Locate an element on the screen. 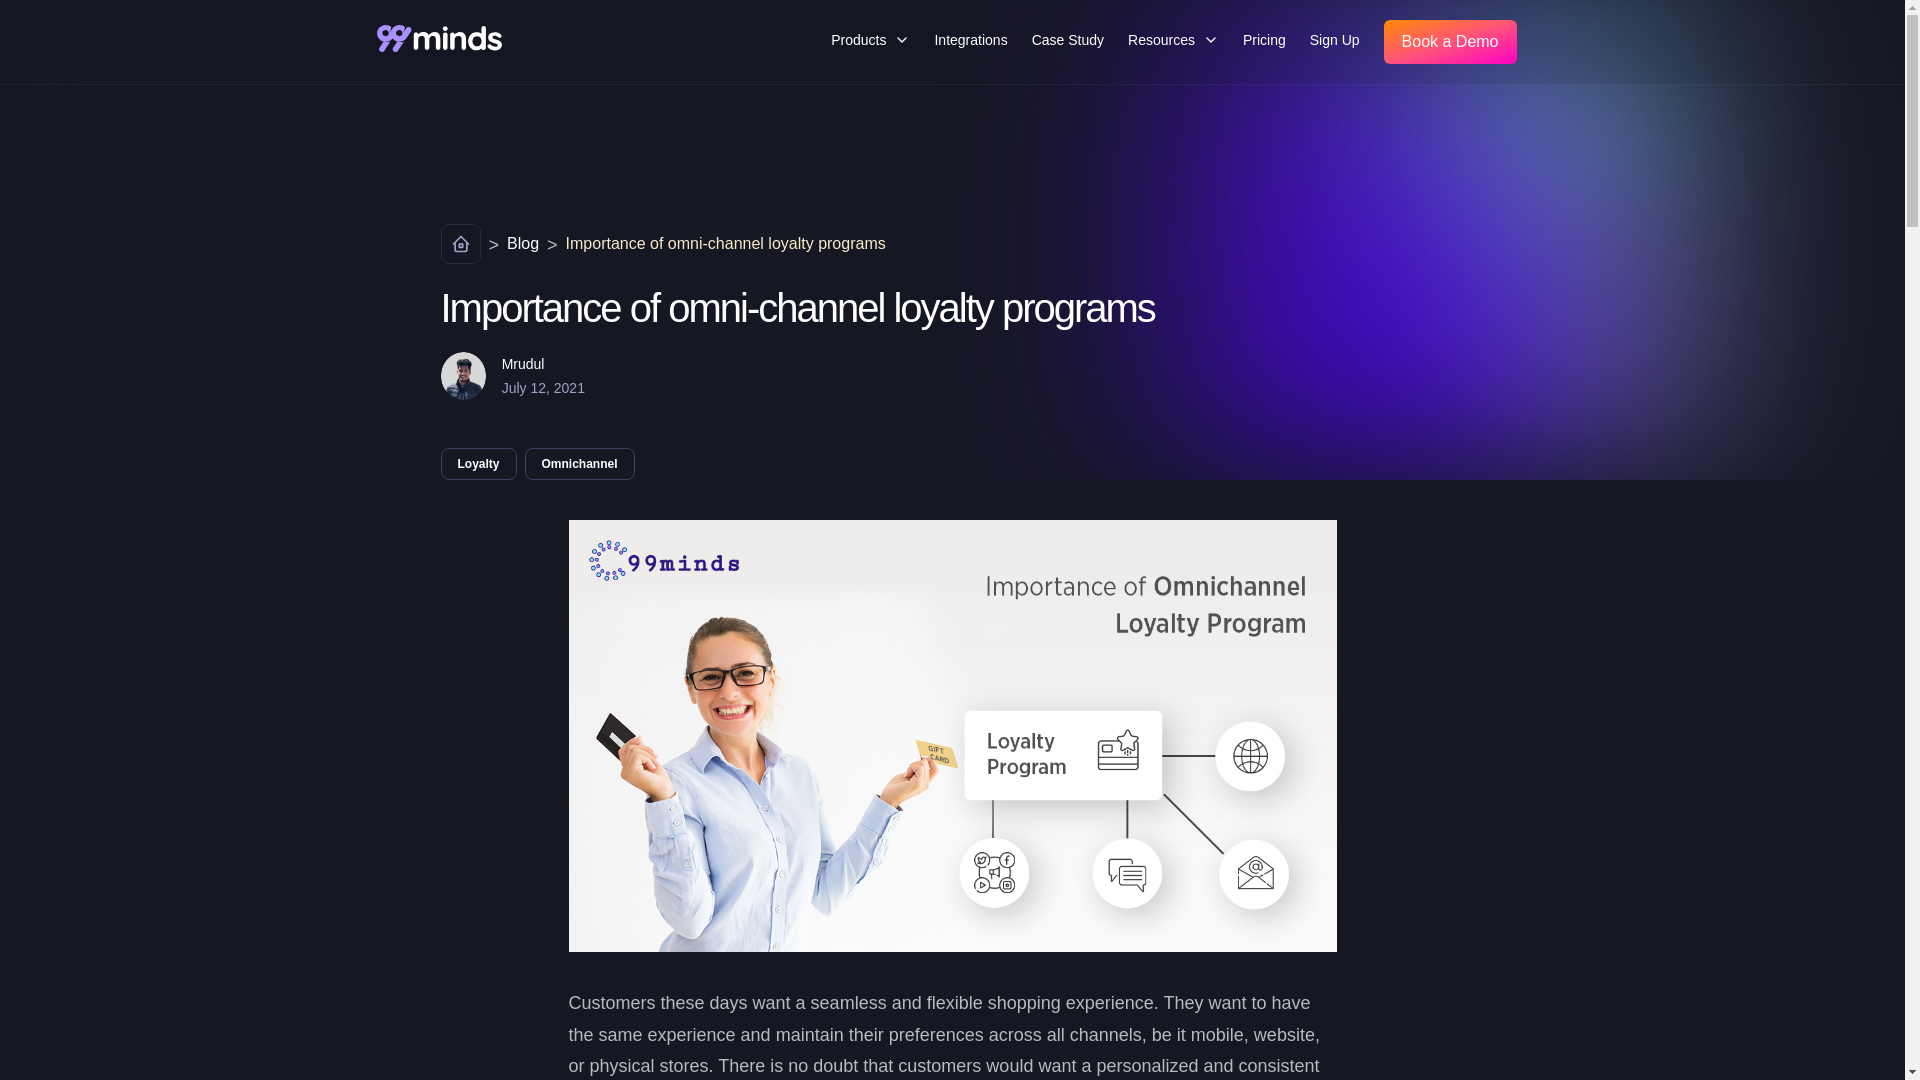 The width and height of the screenshot is (1920, 1080). Sign Up is located at coordinates (1334, 40).